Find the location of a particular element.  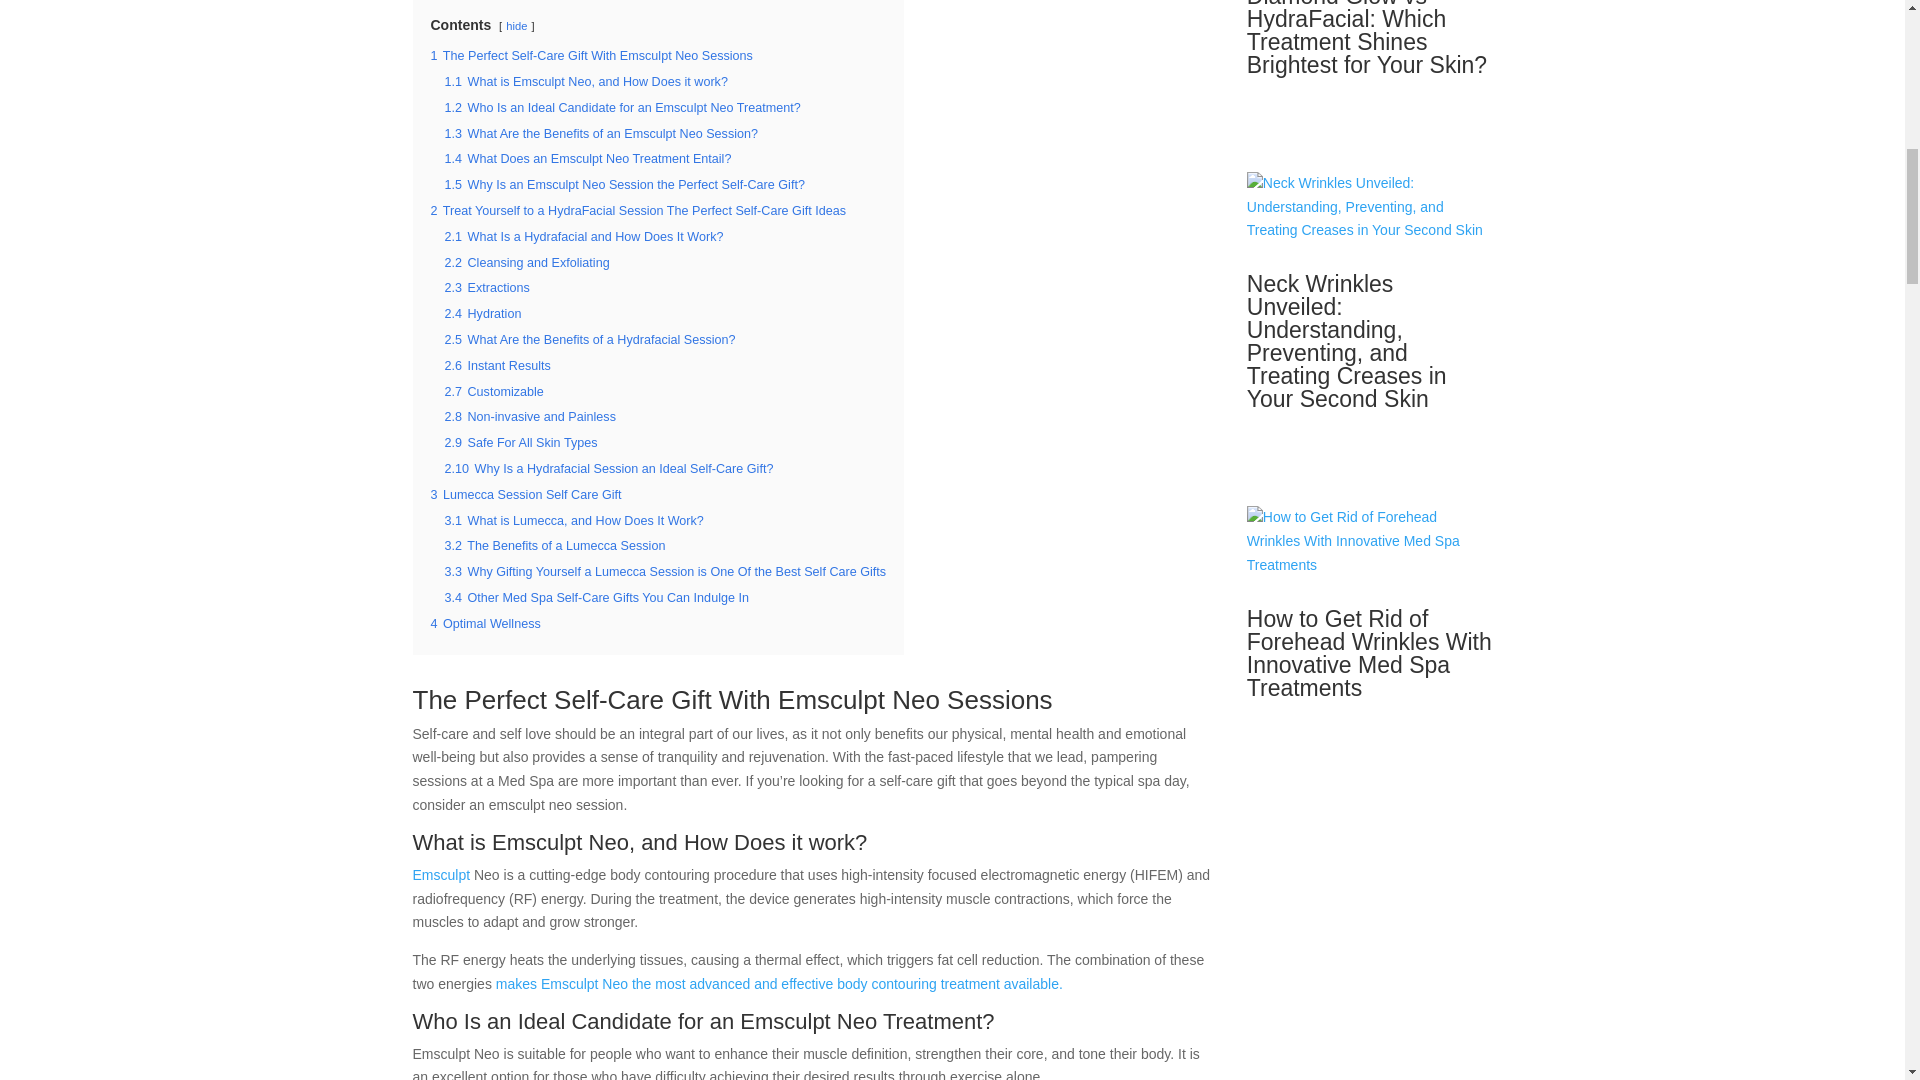

1.2 Who Is an Ideal Candidate for an Emsculpt Neo Treatment? is located at coordinates (622, 108).